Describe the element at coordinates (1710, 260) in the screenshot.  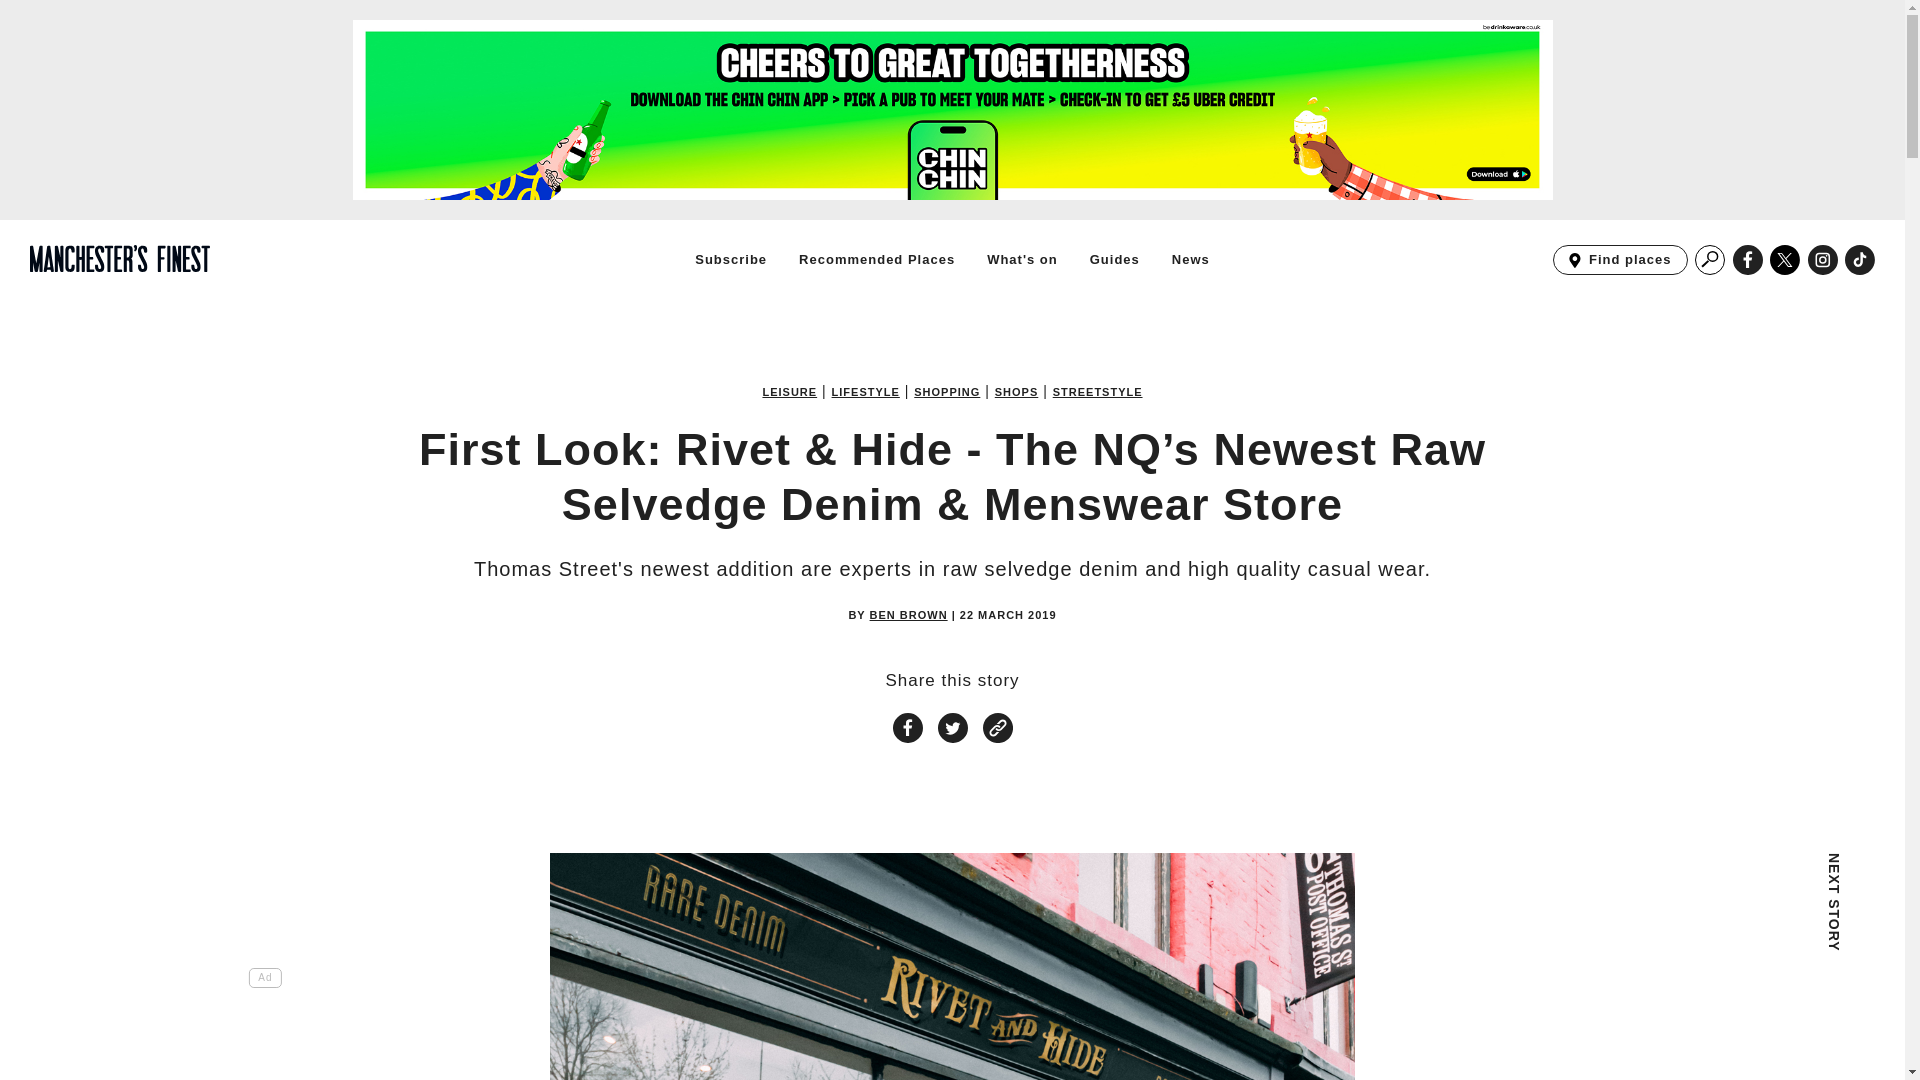
I see `Search Manchester's Finest` at that location.